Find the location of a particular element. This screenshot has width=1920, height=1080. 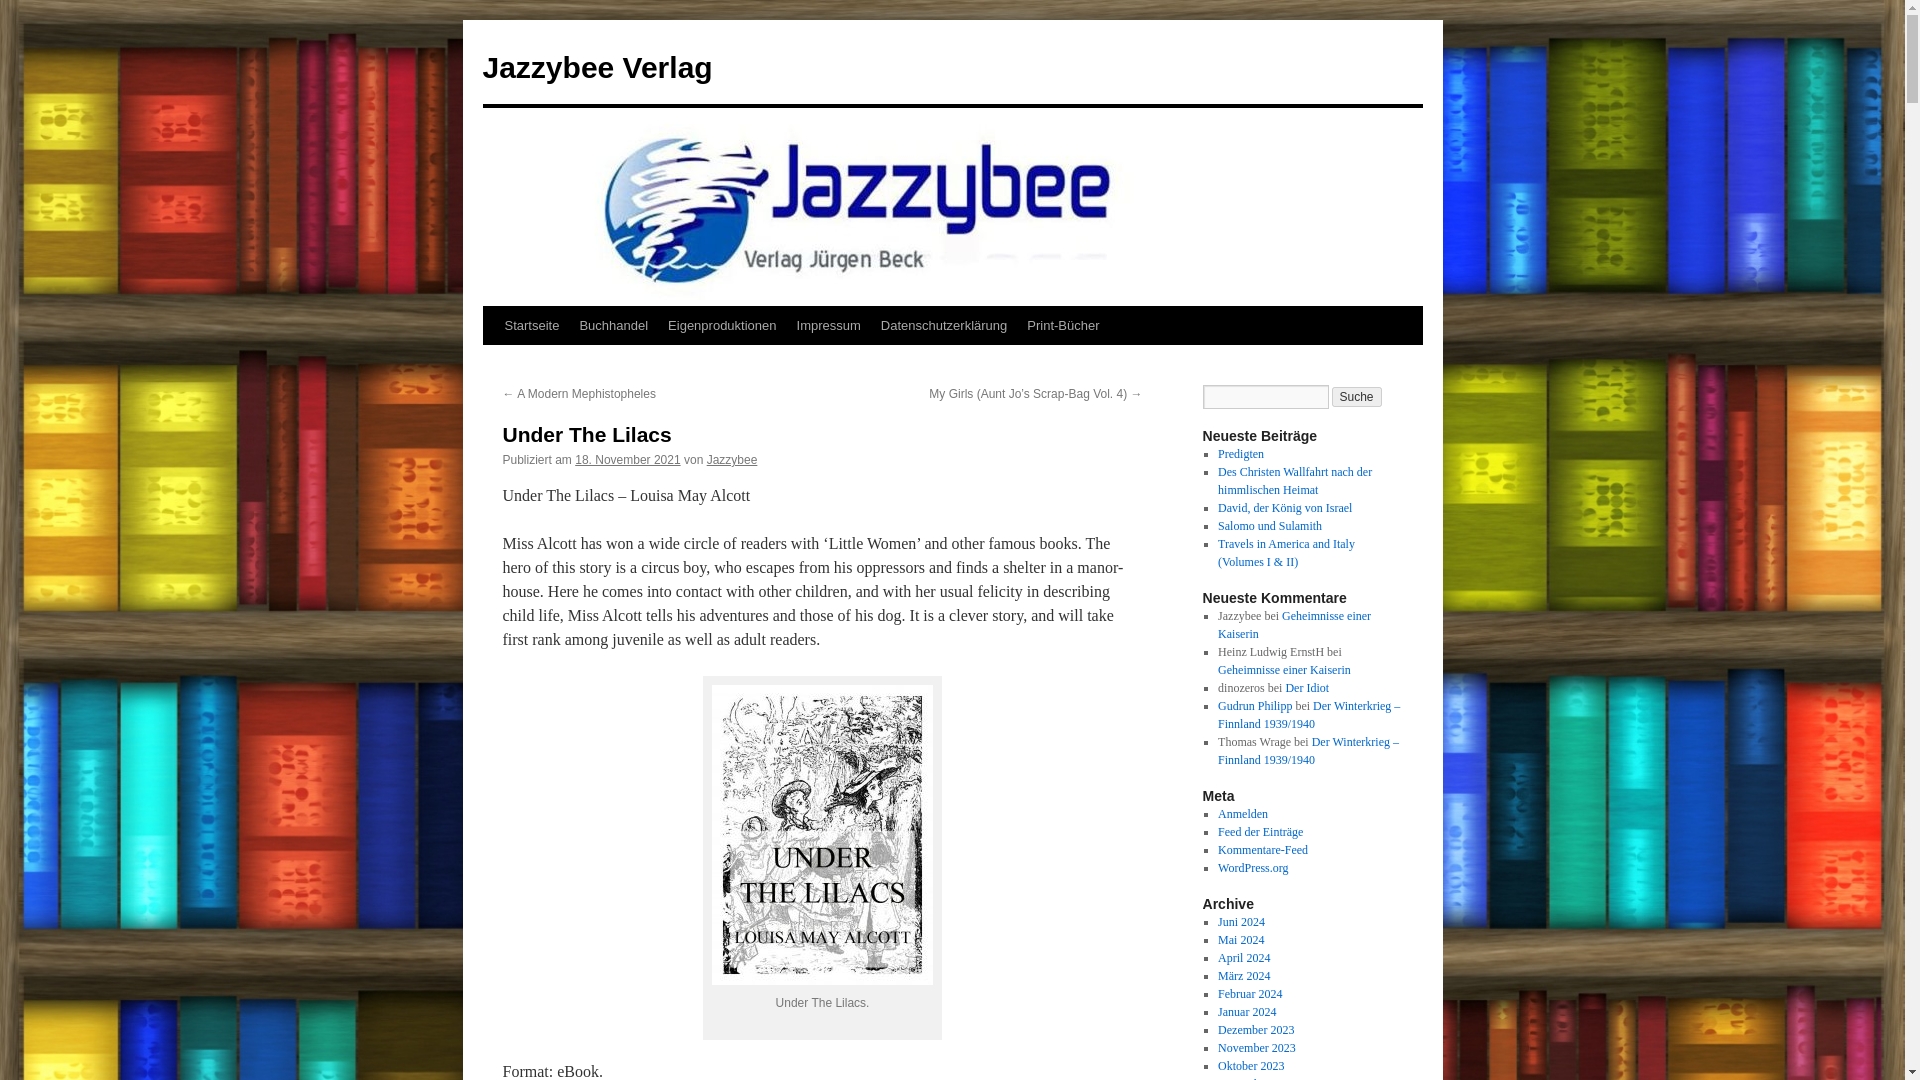

Anmelden is located at coordinates (1242, 813).